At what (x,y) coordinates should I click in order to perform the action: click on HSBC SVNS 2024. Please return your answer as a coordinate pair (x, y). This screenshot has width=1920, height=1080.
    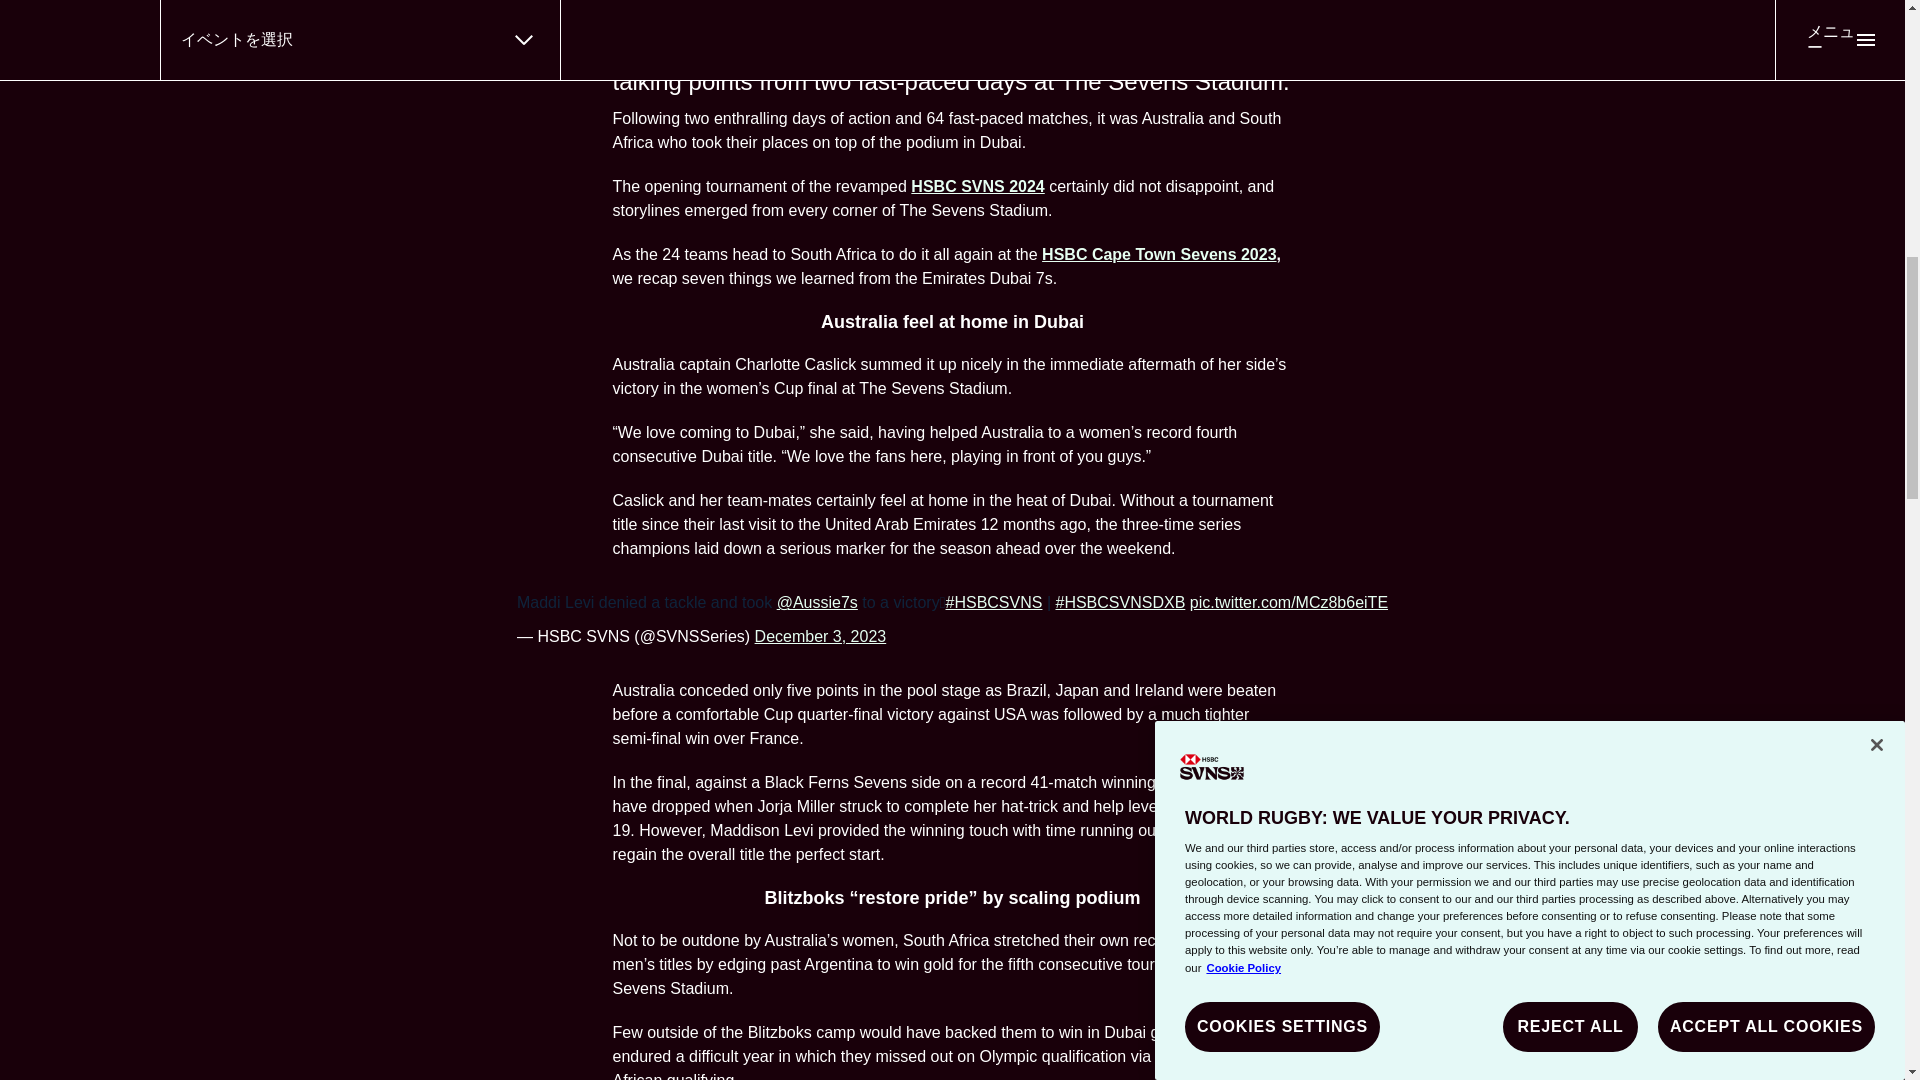
    Looking at the image, I should click on (977, 186).